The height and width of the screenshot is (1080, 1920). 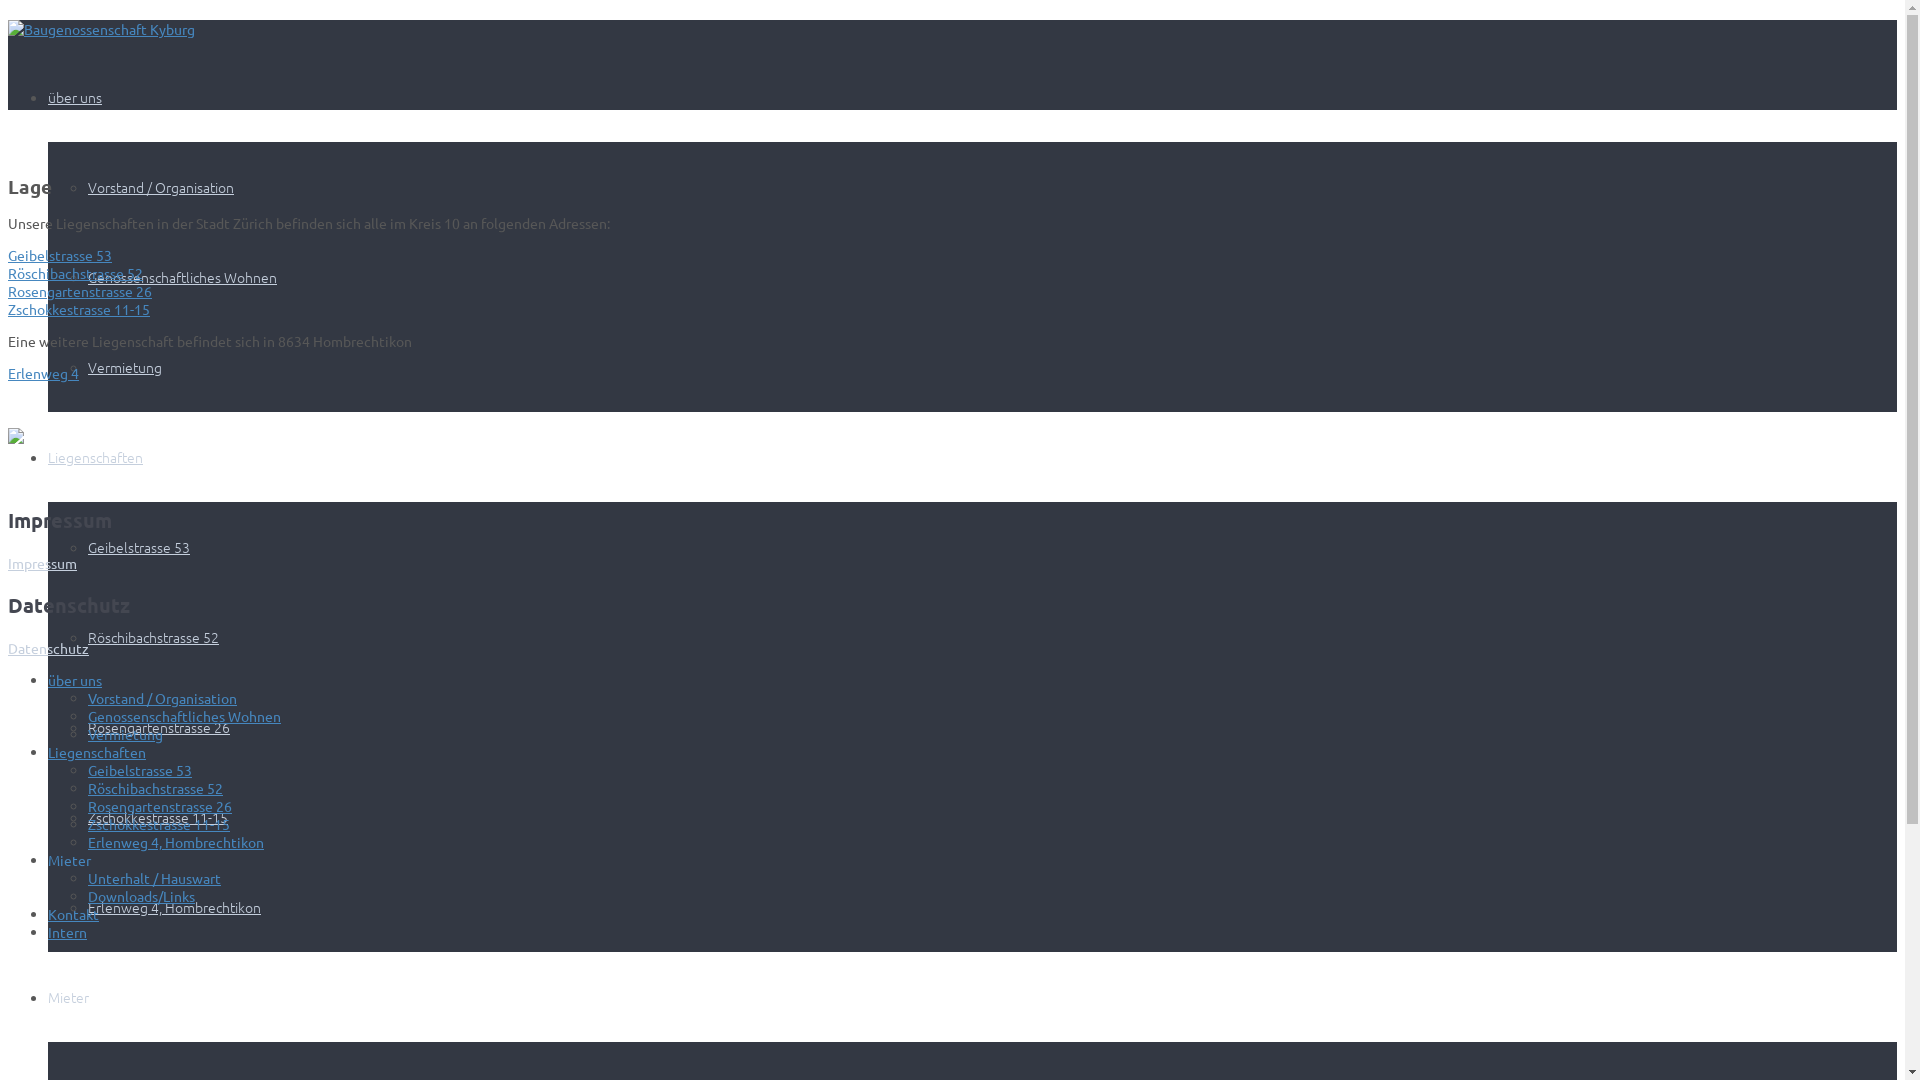 I want to click on Liegenschaften, so click(x=97, y=752).